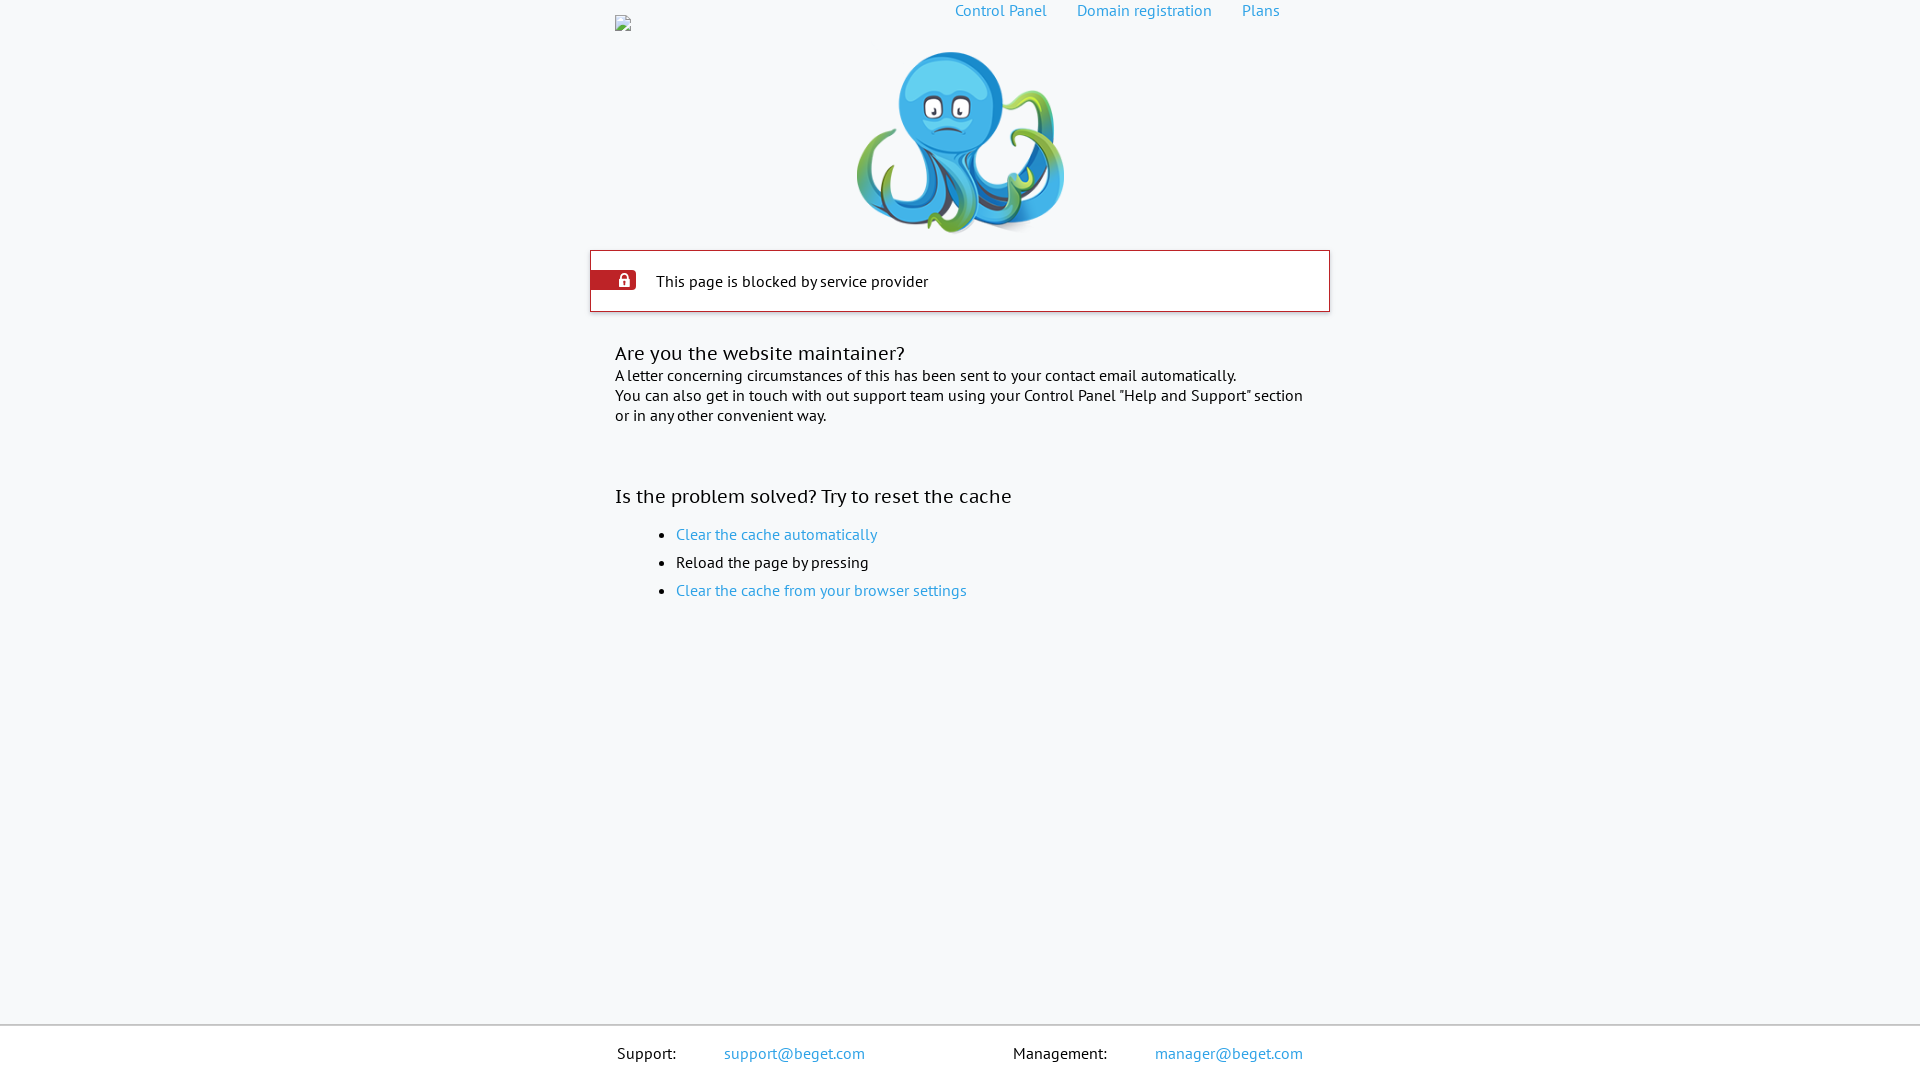 Image resolution: width=1920 pixels, height=1080 pixels. I want to click on support@beget.com, so click(794, 1053).